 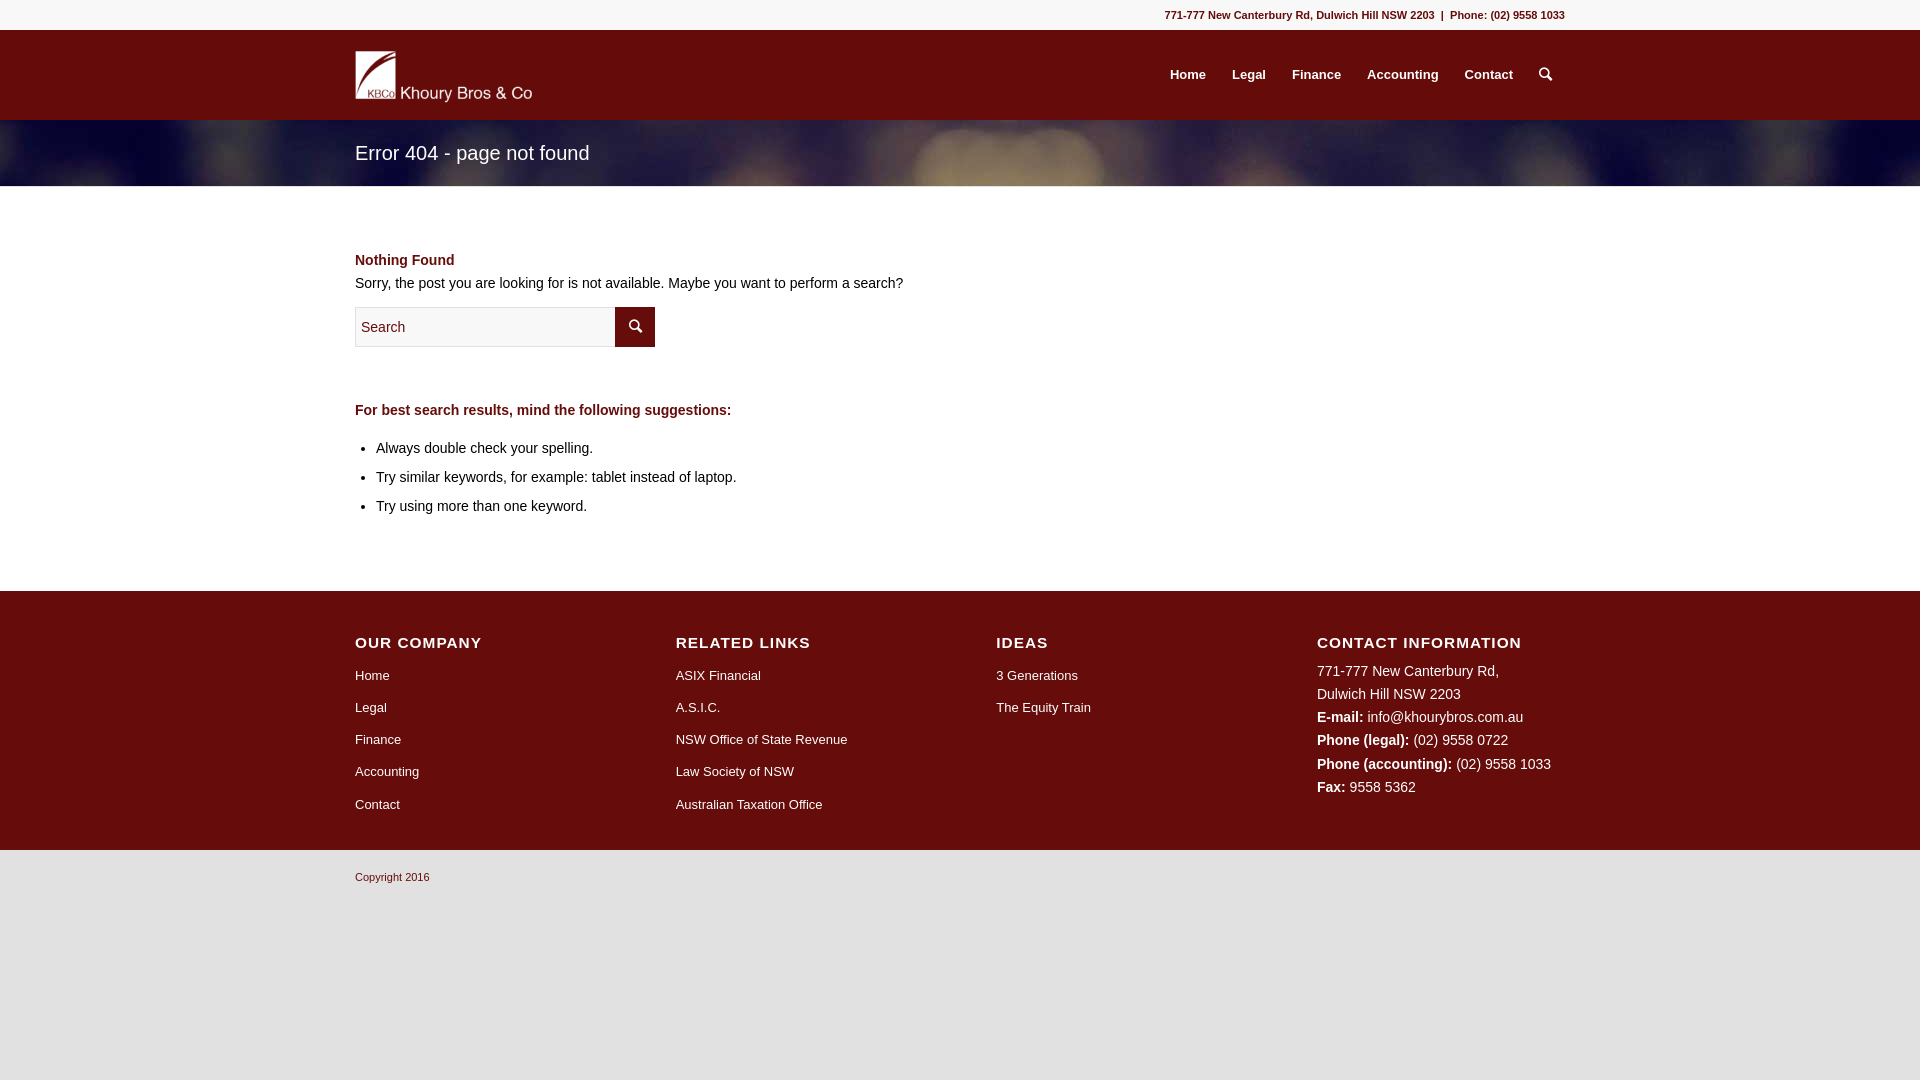 I want to click on (02) 9558 1033, so click(x=1504, y=764).